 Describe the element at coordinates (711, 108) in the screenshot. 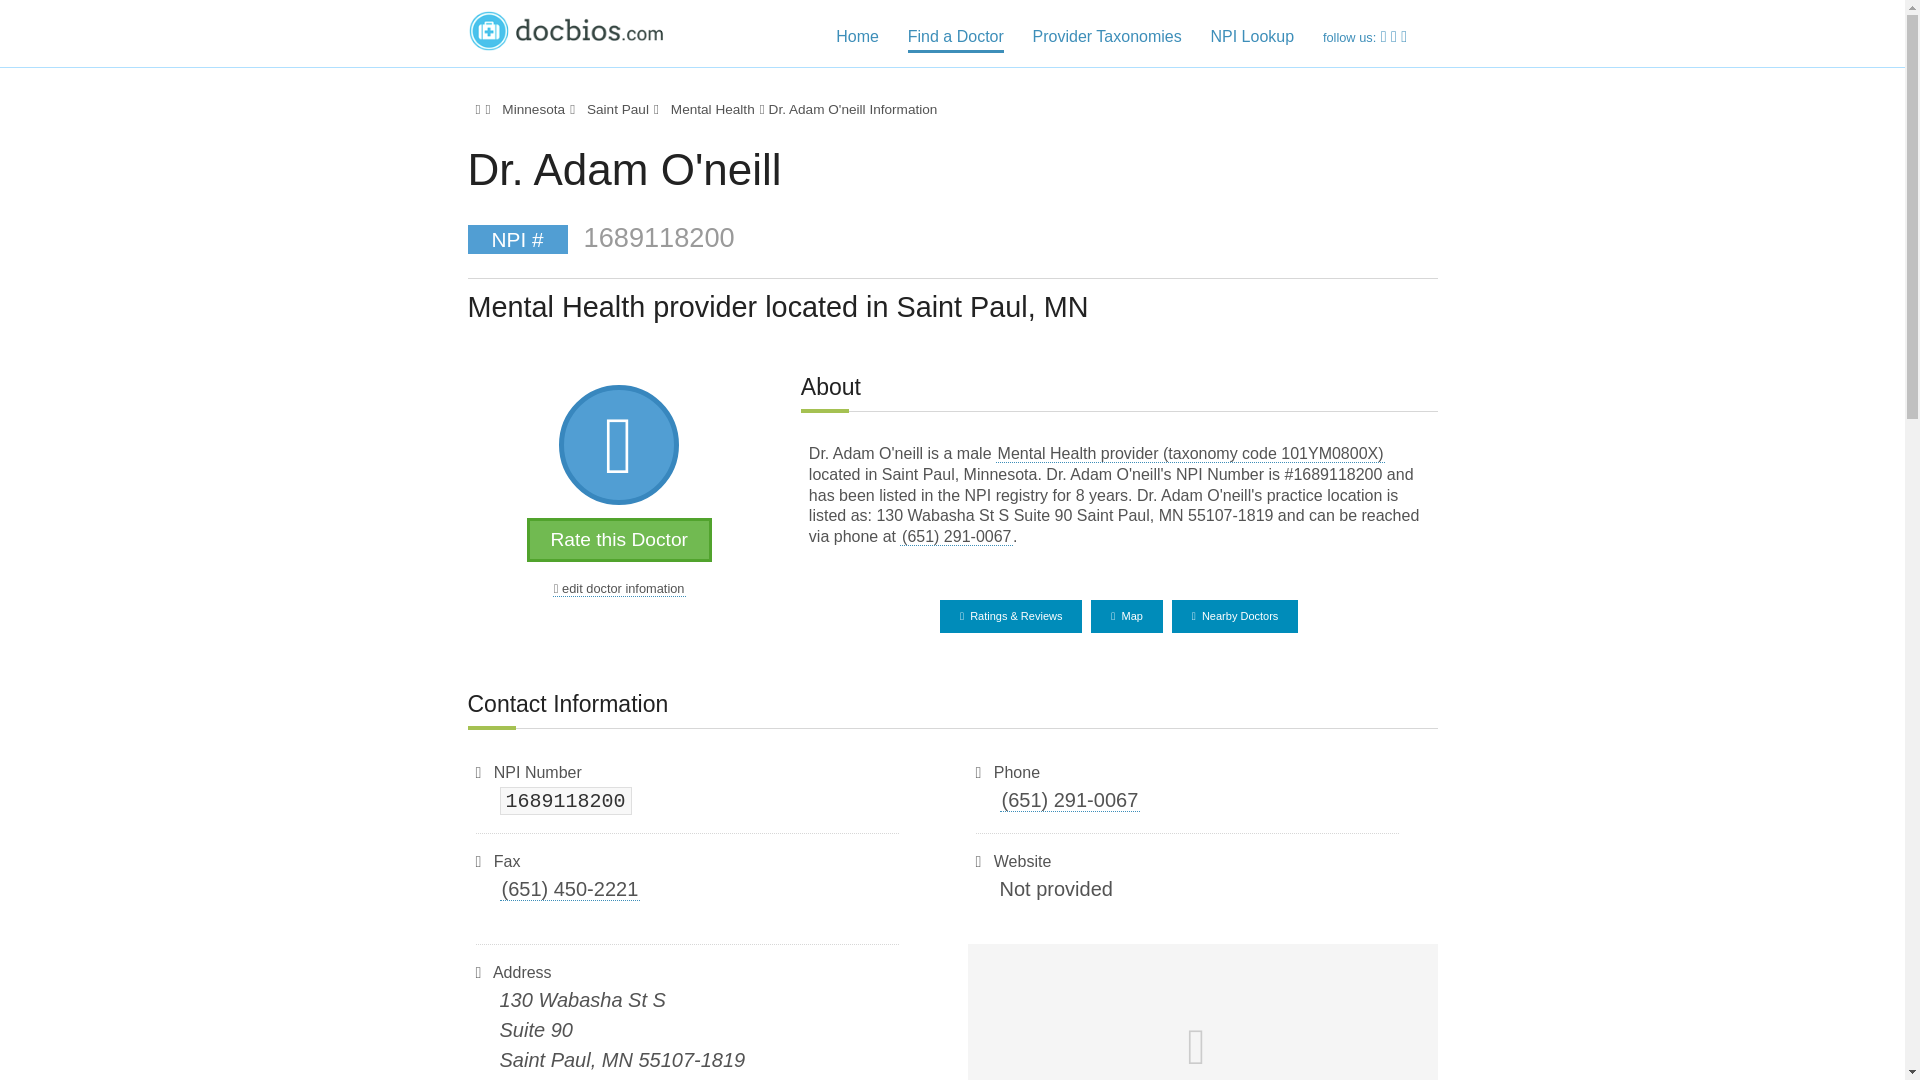

I see `Mental Health` at that location.